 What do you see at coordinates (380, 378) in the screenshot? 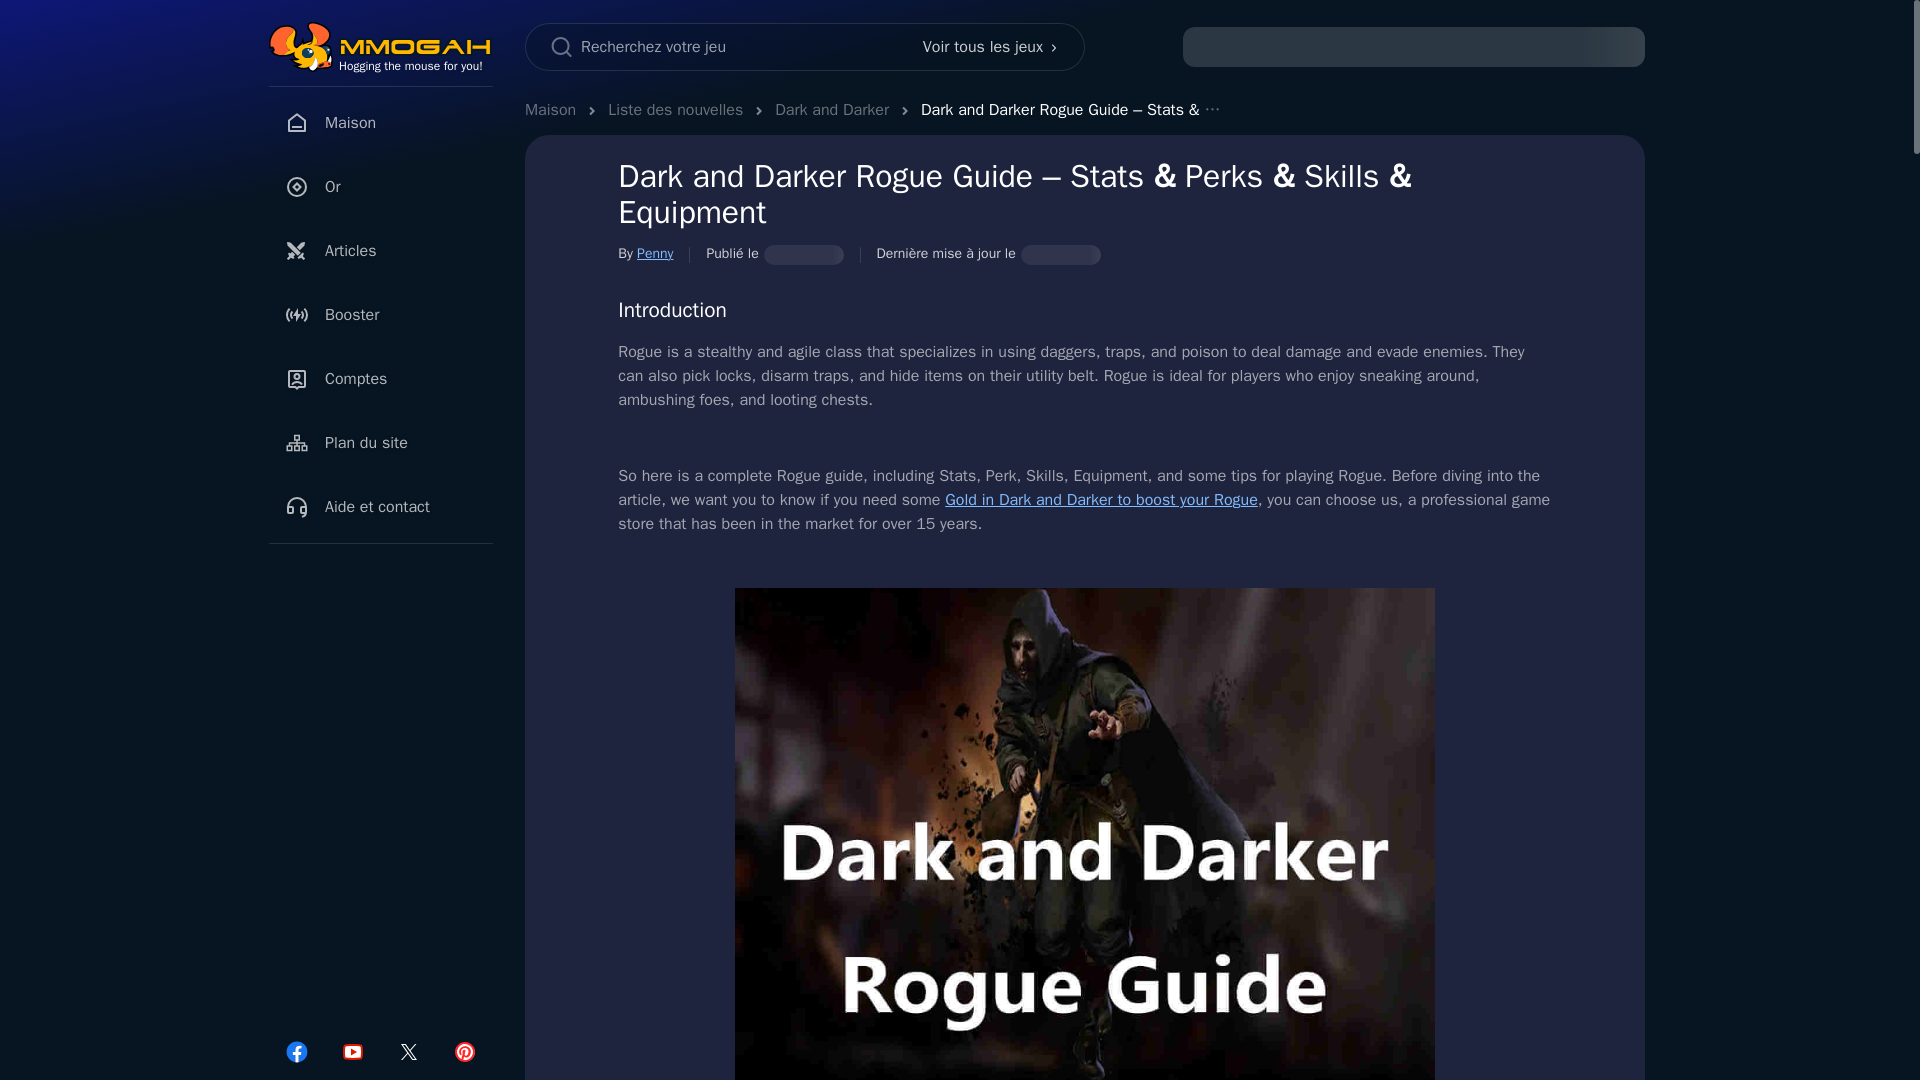
I see `Comptes` at bounding box center [380, 378].